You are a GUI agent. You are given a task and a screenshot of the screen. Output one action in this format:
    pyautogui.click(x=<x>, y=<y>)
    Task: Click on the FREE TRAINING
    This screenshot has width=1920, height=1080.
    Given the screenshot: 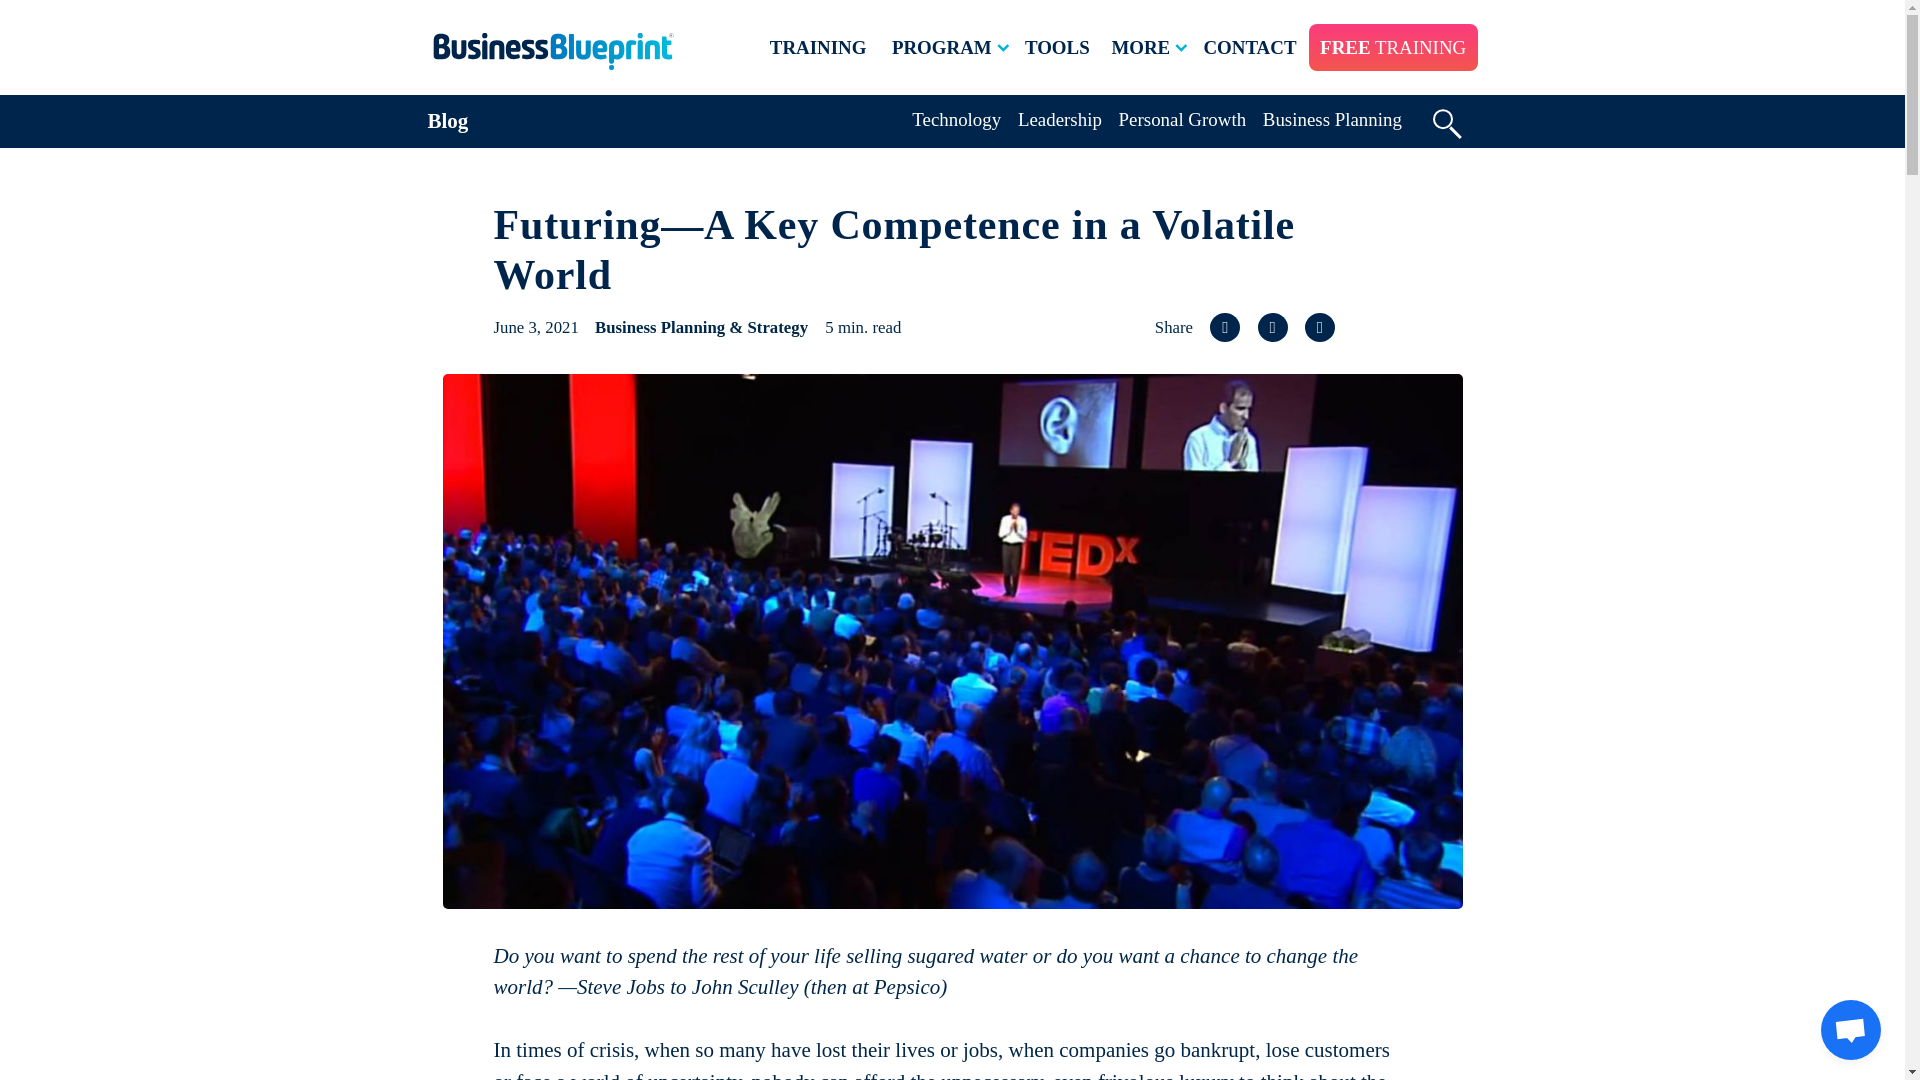 What is the action you would take?
    pyautogui.click(x=1393, y=47)
    